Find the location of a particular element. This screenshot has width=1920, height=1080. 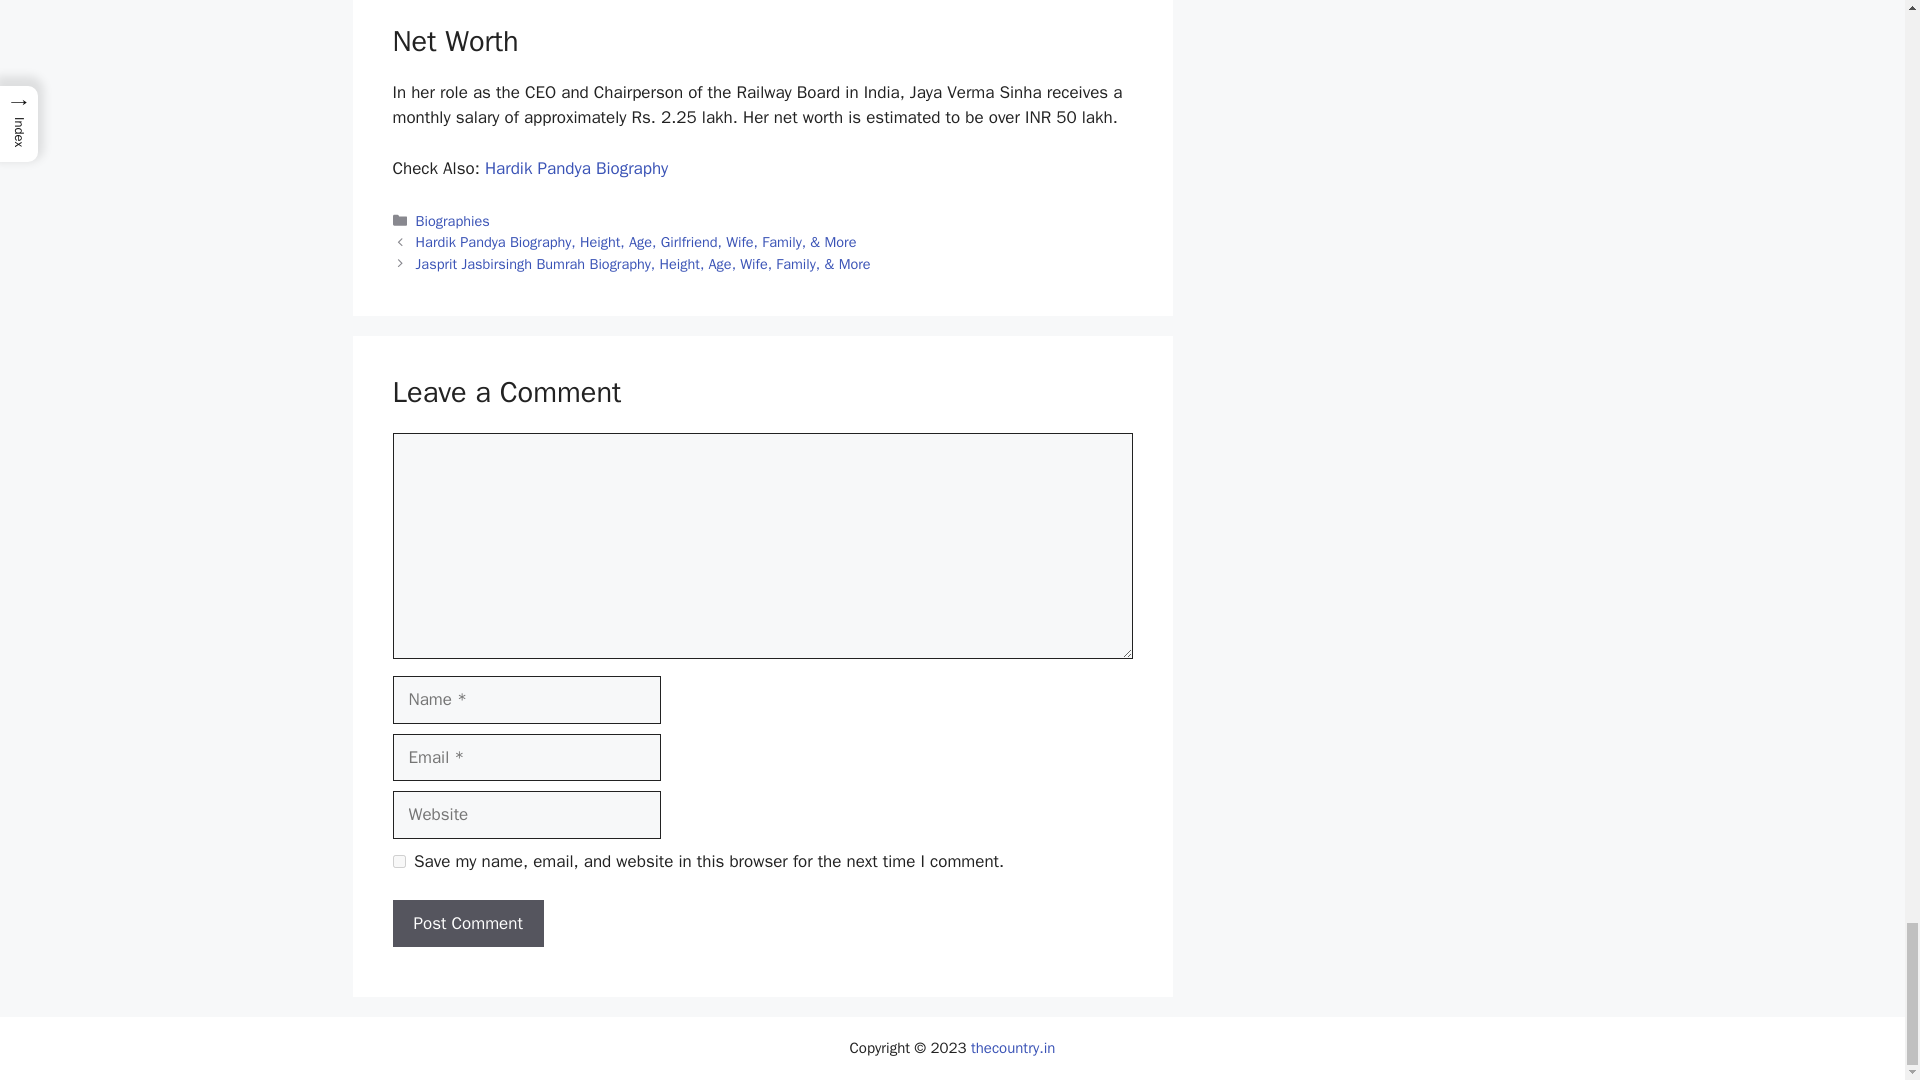

Biographies is located at coordinates (452, 220).